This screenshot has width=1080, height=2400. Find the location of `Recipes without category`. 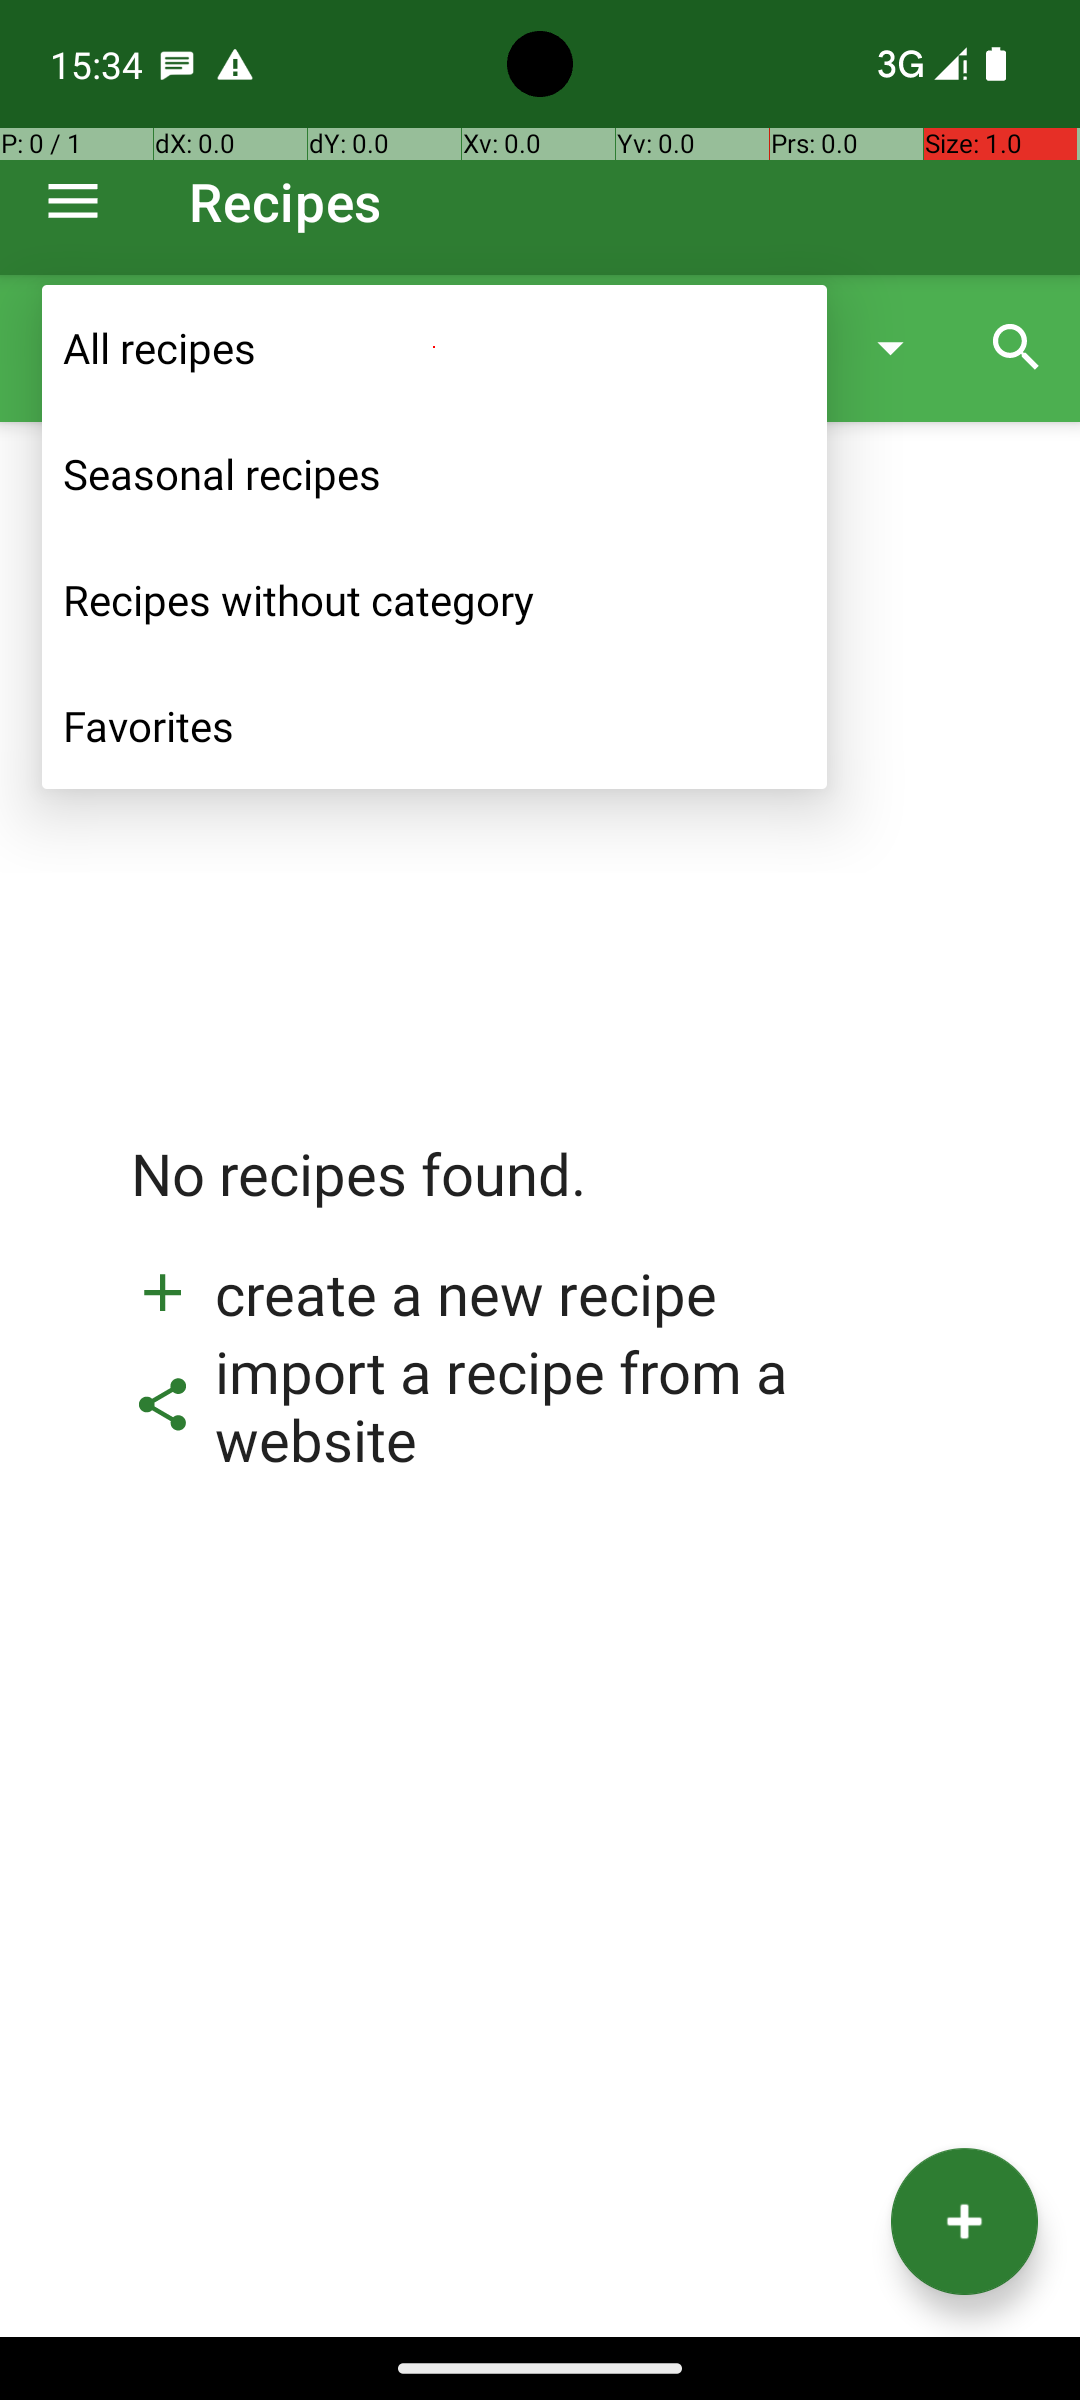

Recipes without category is located at coordinates (434, 600).